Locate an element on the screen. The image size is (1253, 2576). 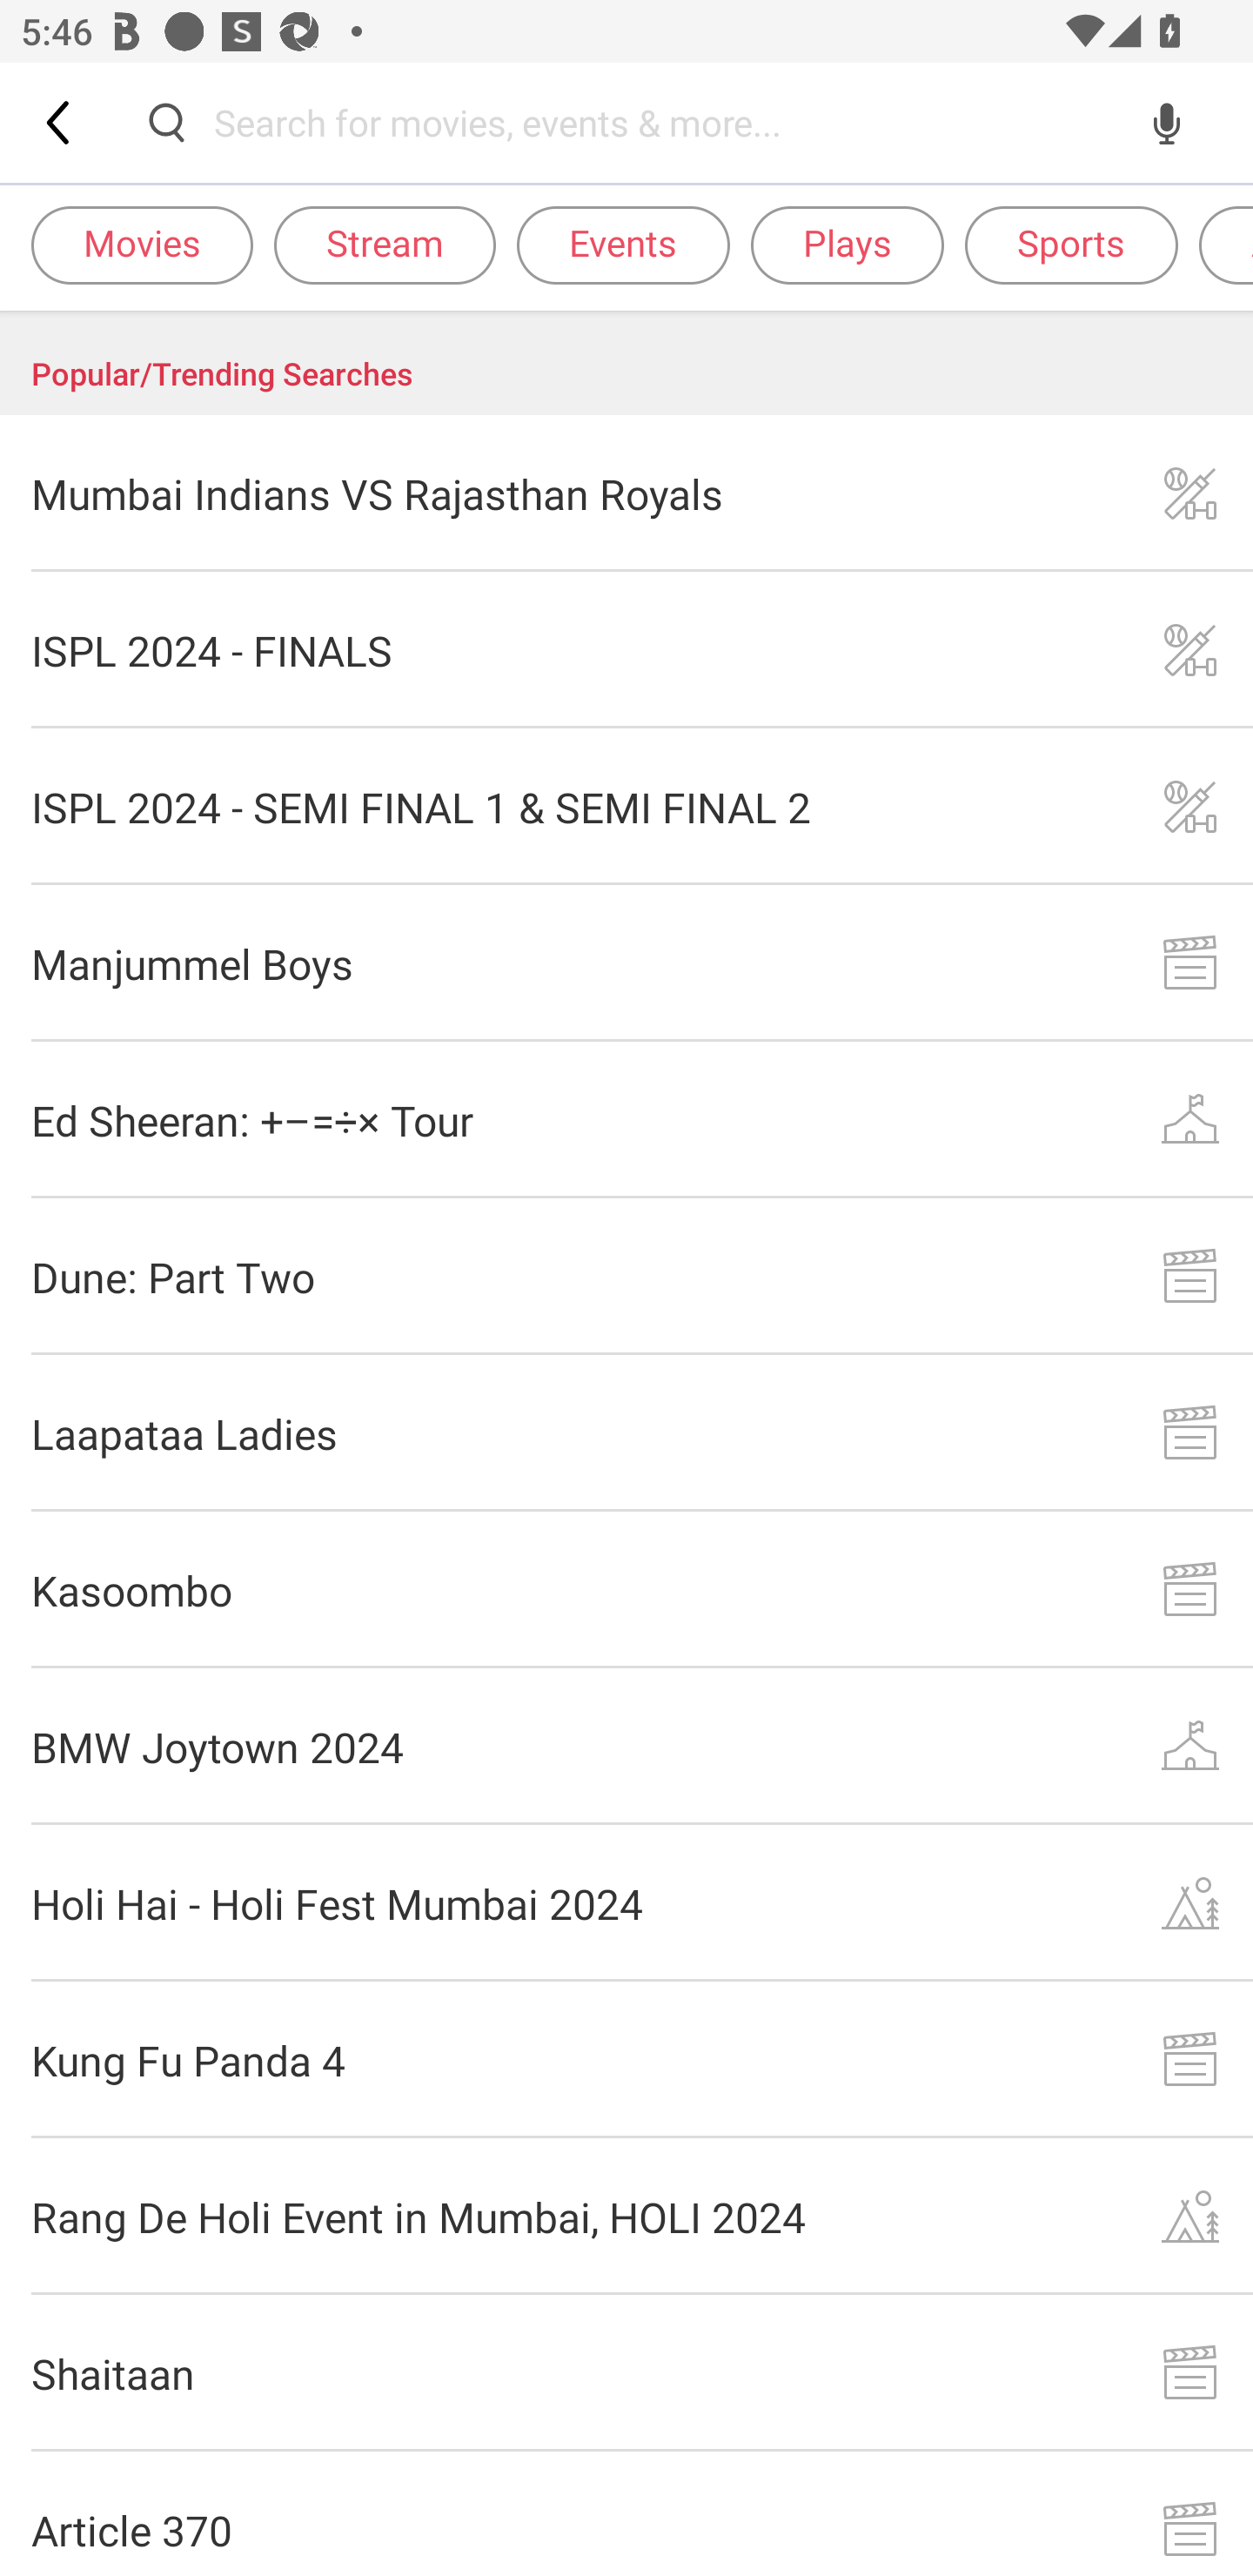
ISPL 2024 - FINALS is located at coordinates (626, 650).